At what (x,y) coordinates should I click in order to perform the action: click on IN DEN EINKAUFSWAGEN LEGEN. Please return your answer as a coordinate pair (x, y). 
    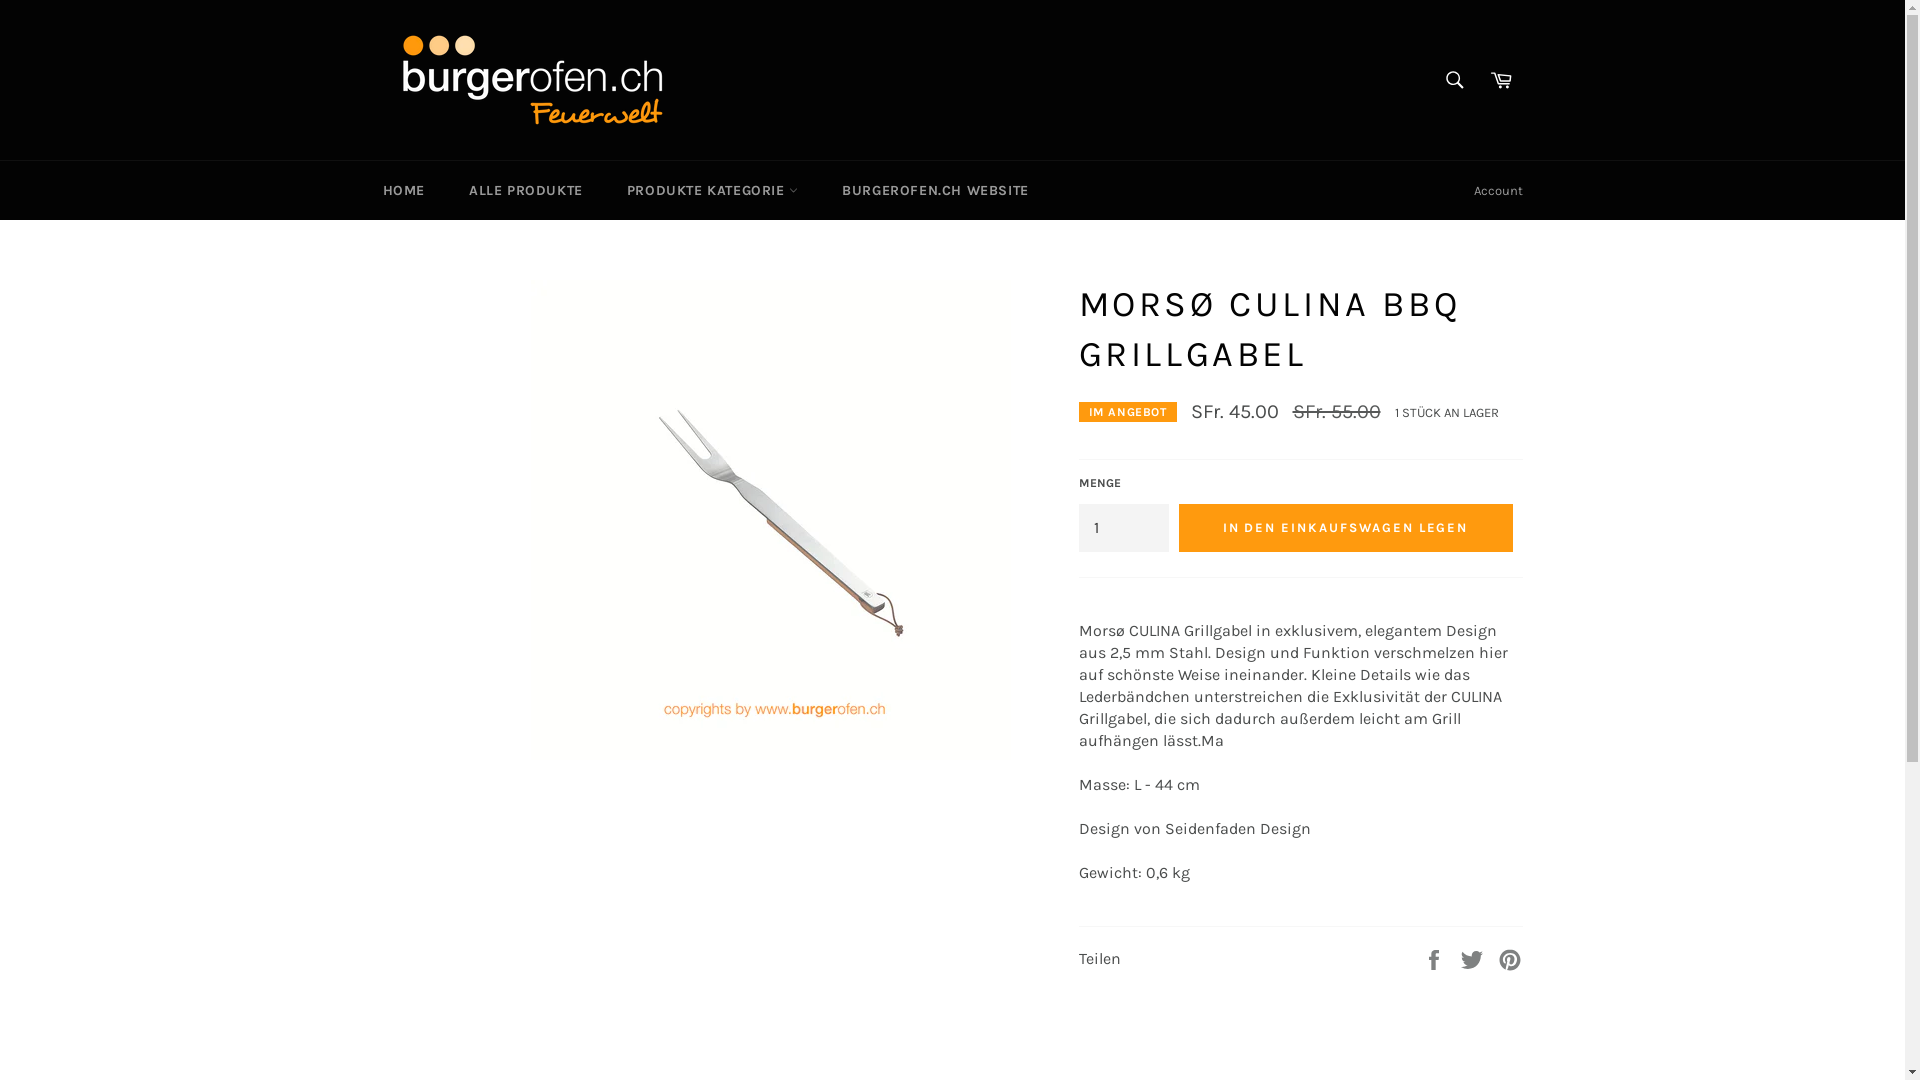
    Looking at the image, I should click on (1345, 528).